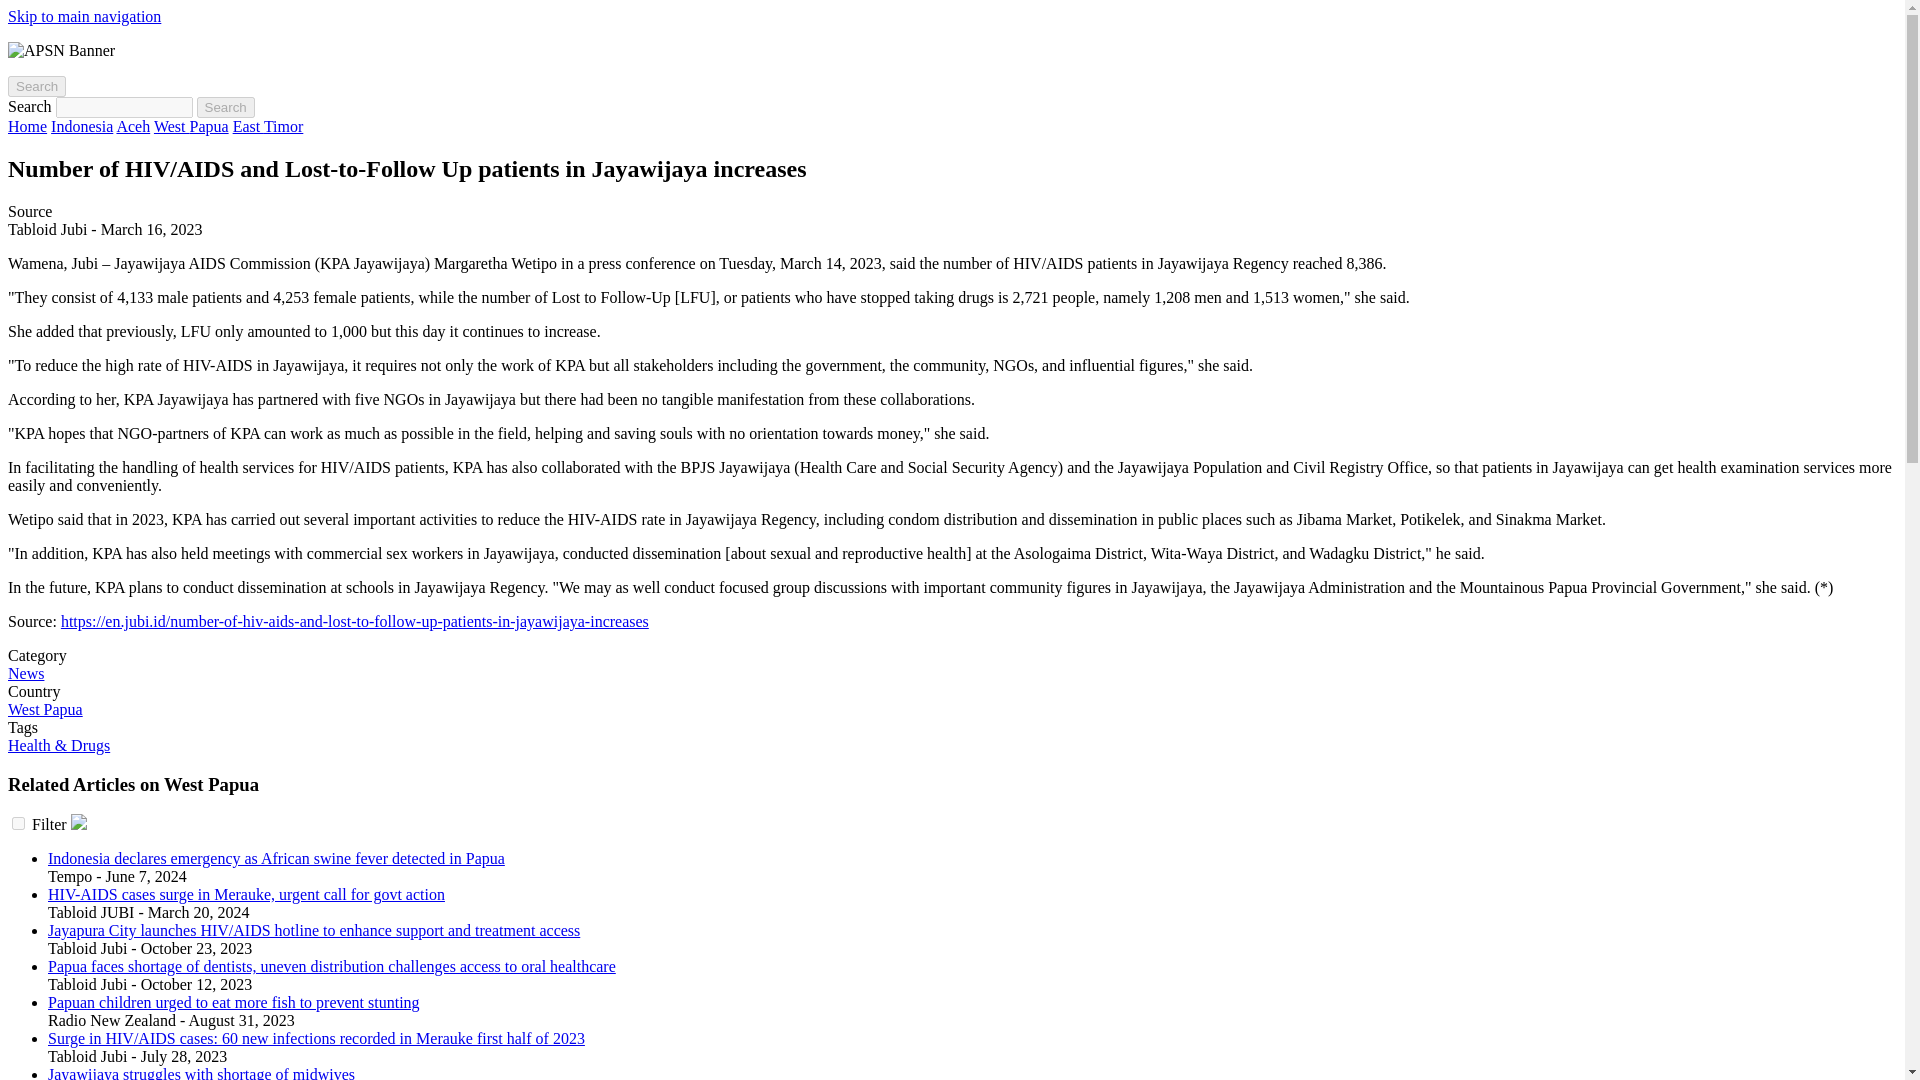 The image size is (1920, 1080). Describe the element at coordinates (226, 107) in the screenshot. I see `Search` at that location.